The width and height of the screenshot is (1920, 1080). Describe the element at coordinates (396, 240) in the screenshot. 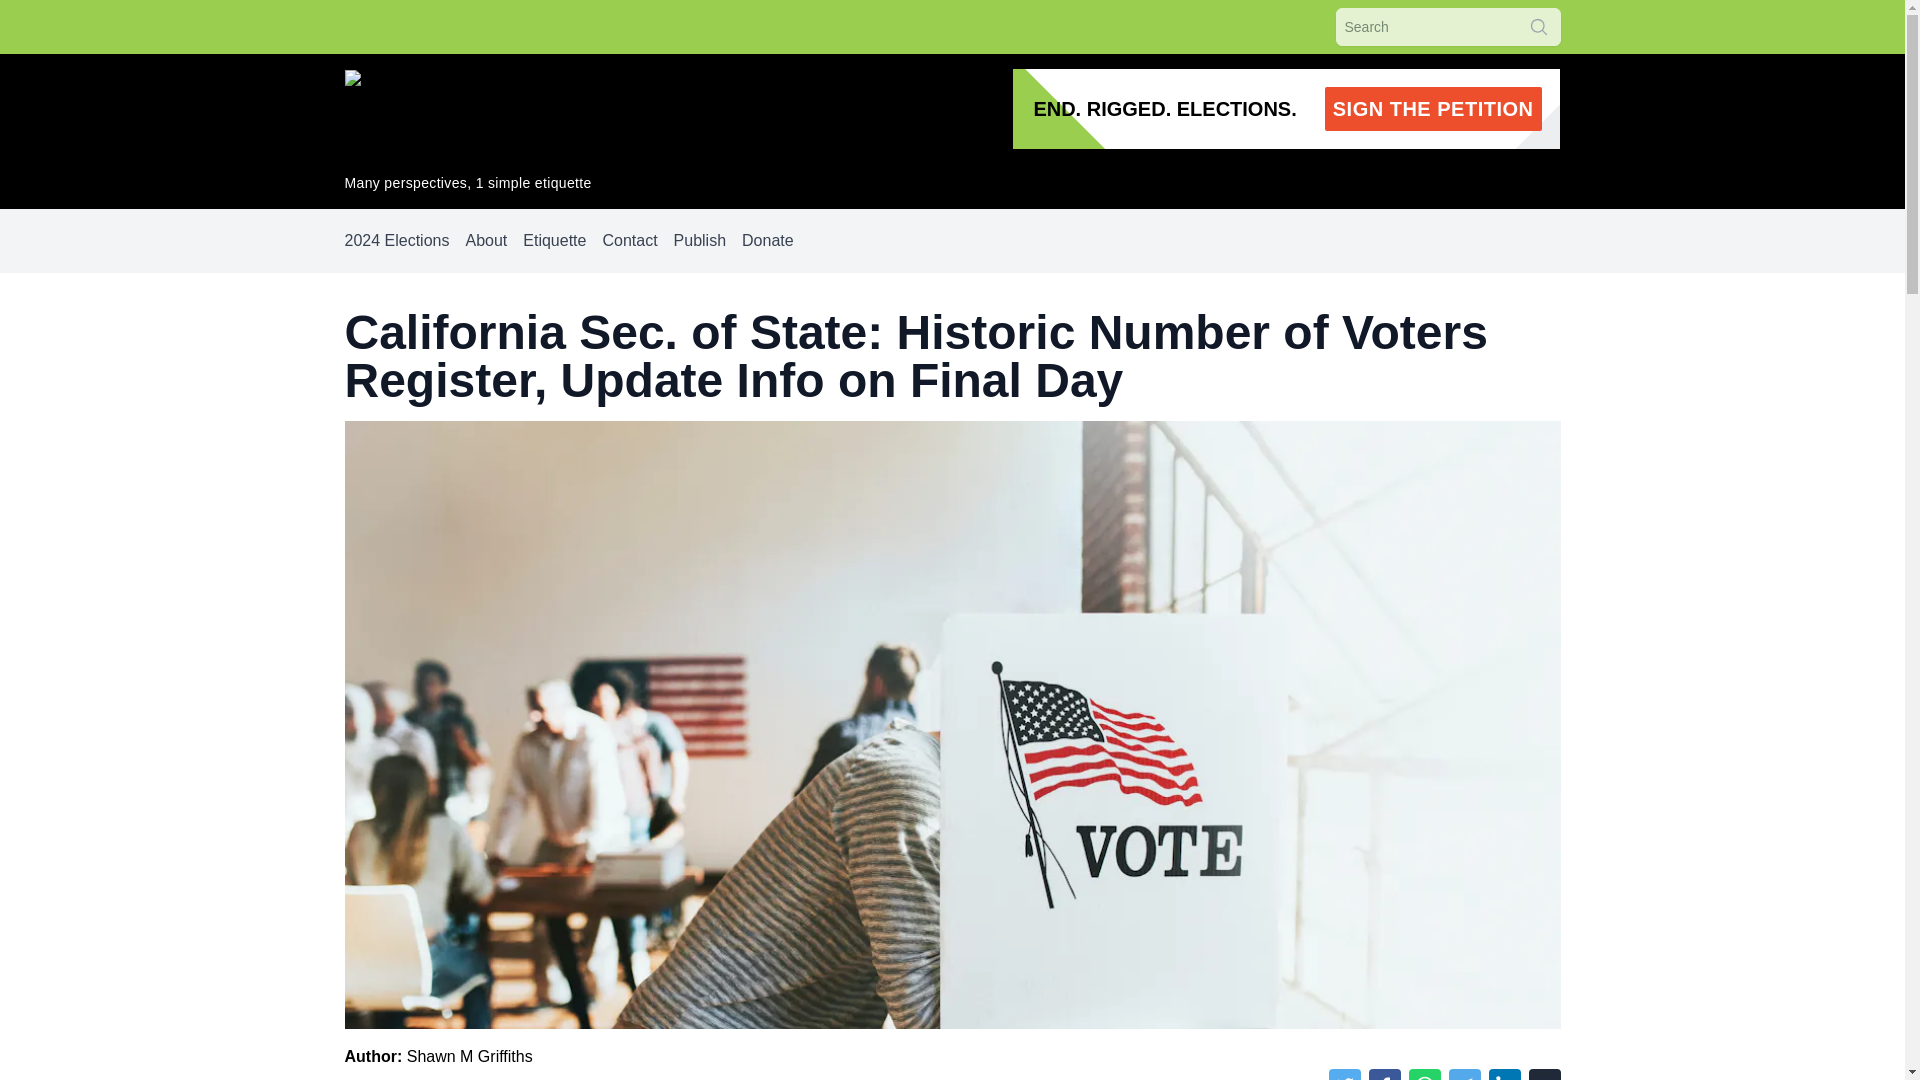

I see `Contact` at that location.